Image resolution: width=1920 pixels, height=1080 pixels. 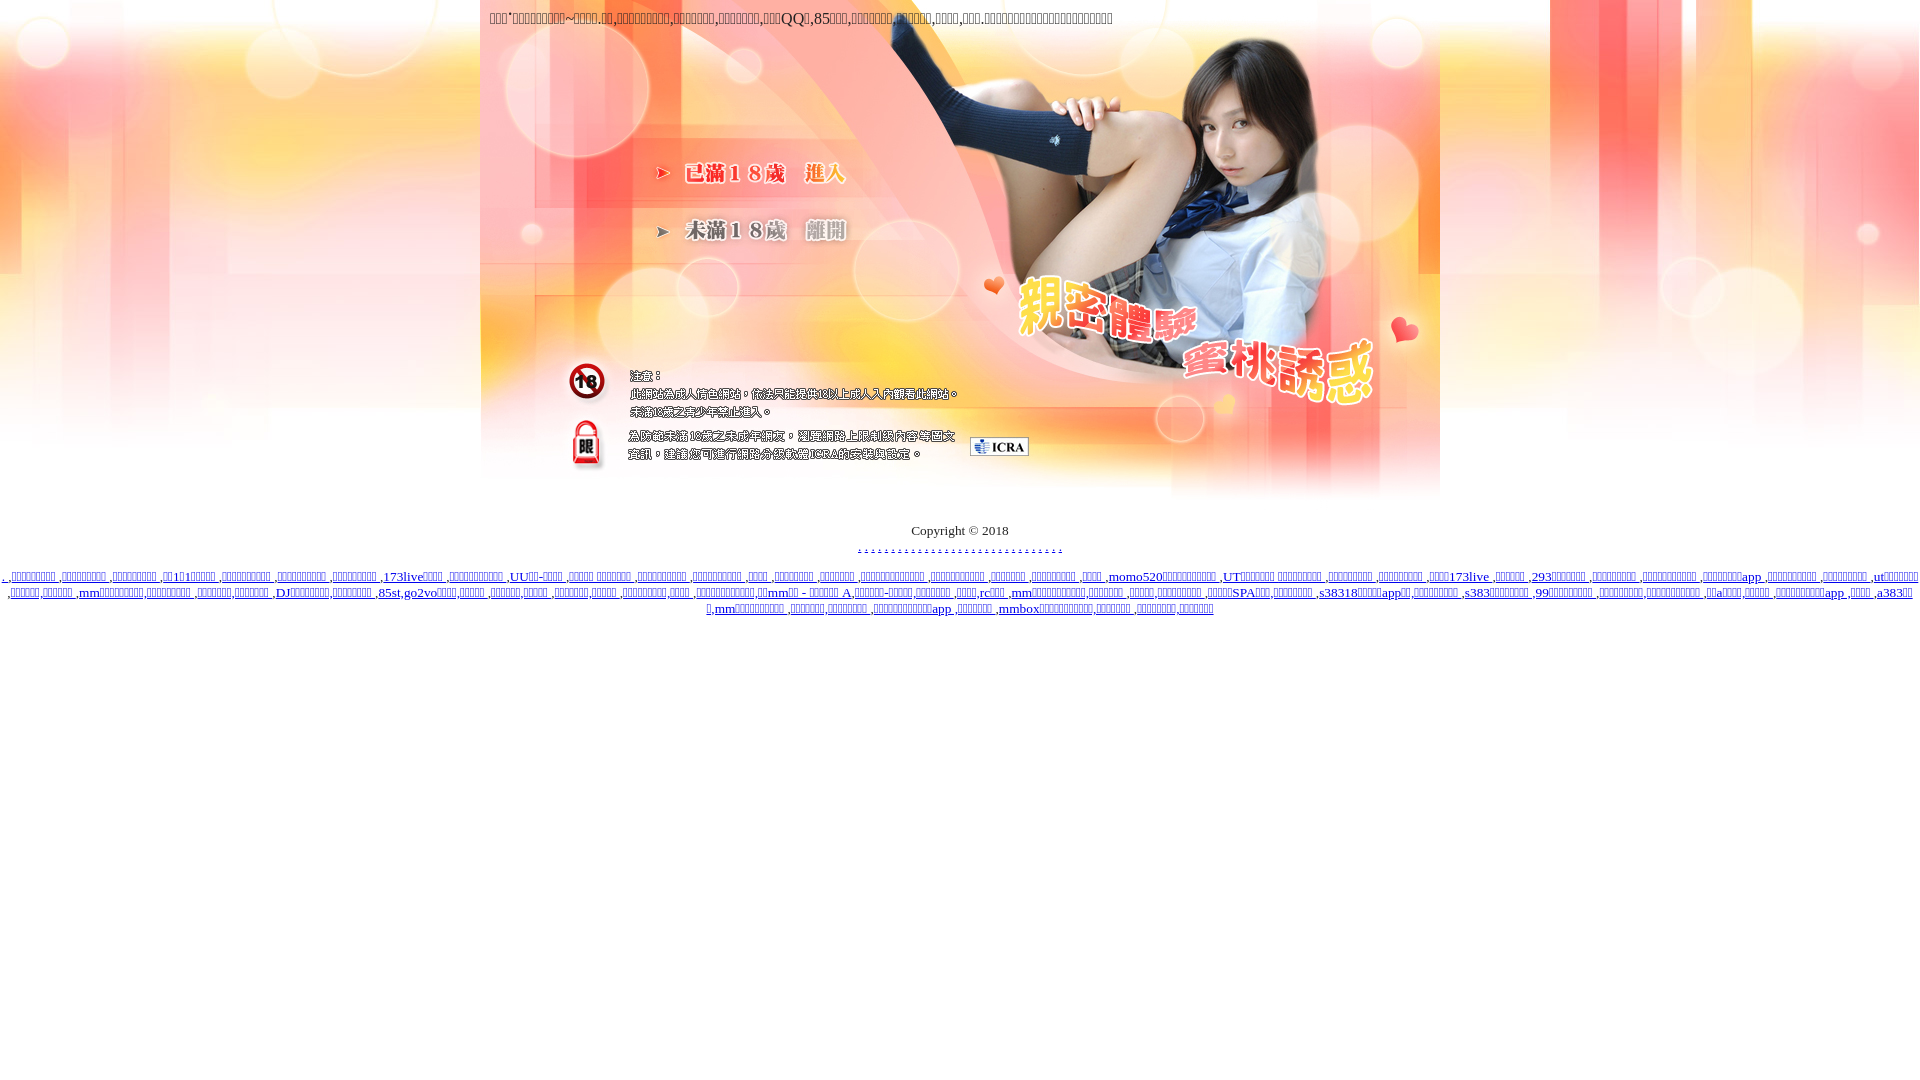 What do you see at coordinates (980, 546) in the screenshot?
I see `.` at bounding box center [980, 546].